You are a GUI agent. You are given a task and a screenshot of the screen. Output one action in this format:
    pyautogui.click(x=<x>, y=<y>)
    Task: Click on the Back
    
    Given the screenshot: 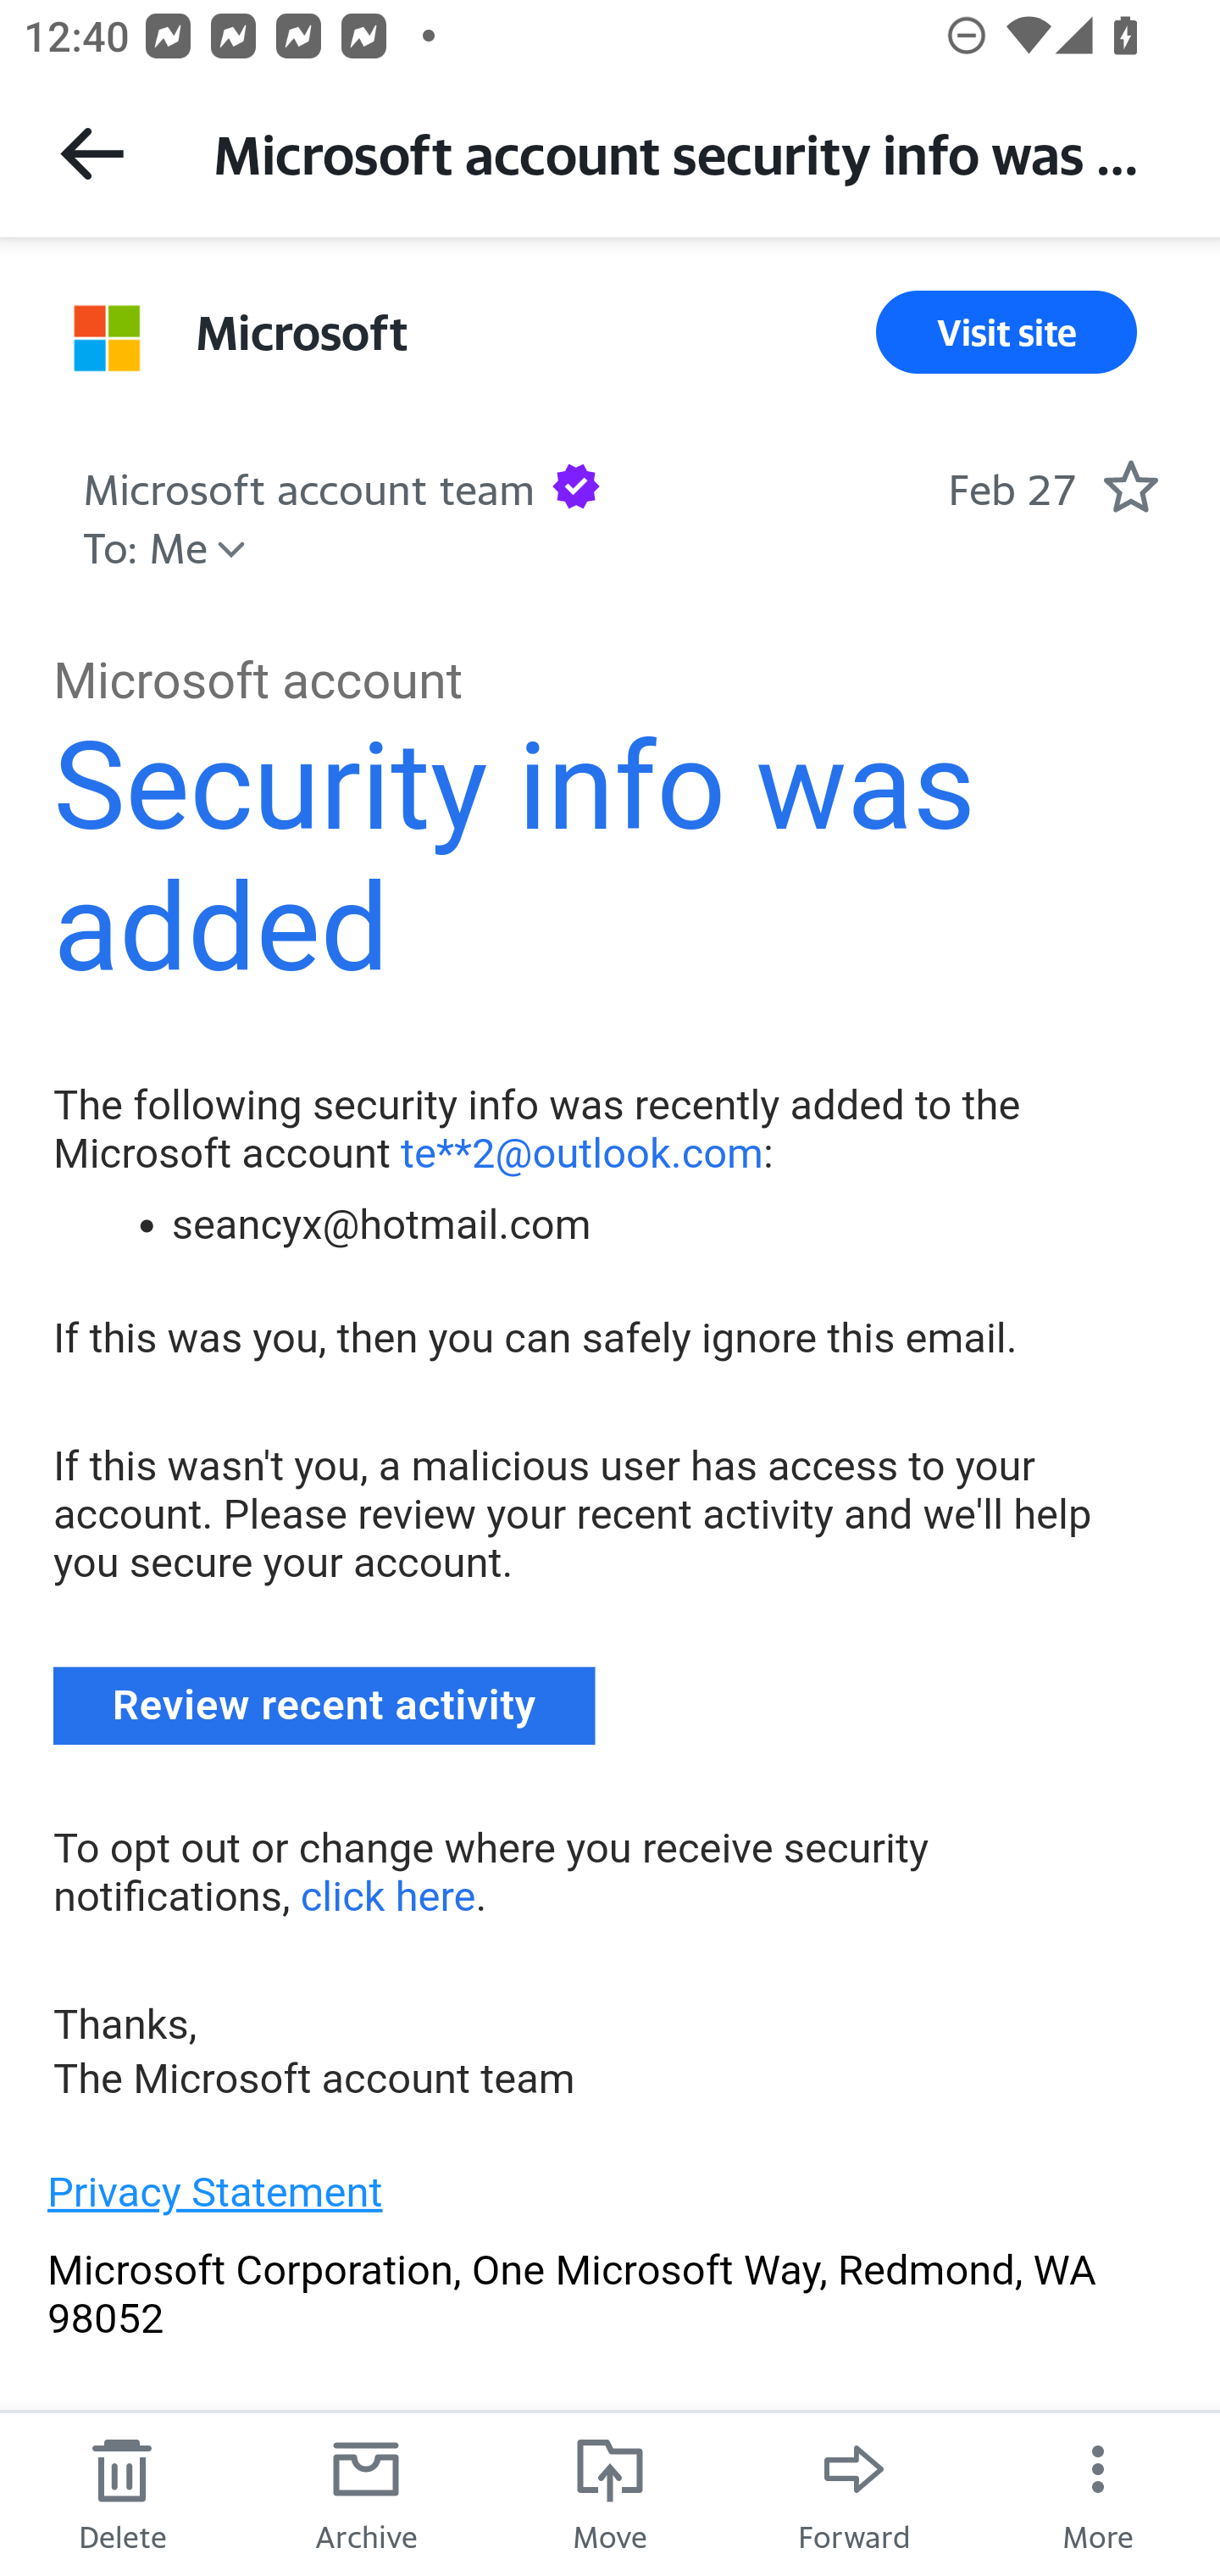 What is the action you would take?
    pyautogui.click(x=91, y=153)
    